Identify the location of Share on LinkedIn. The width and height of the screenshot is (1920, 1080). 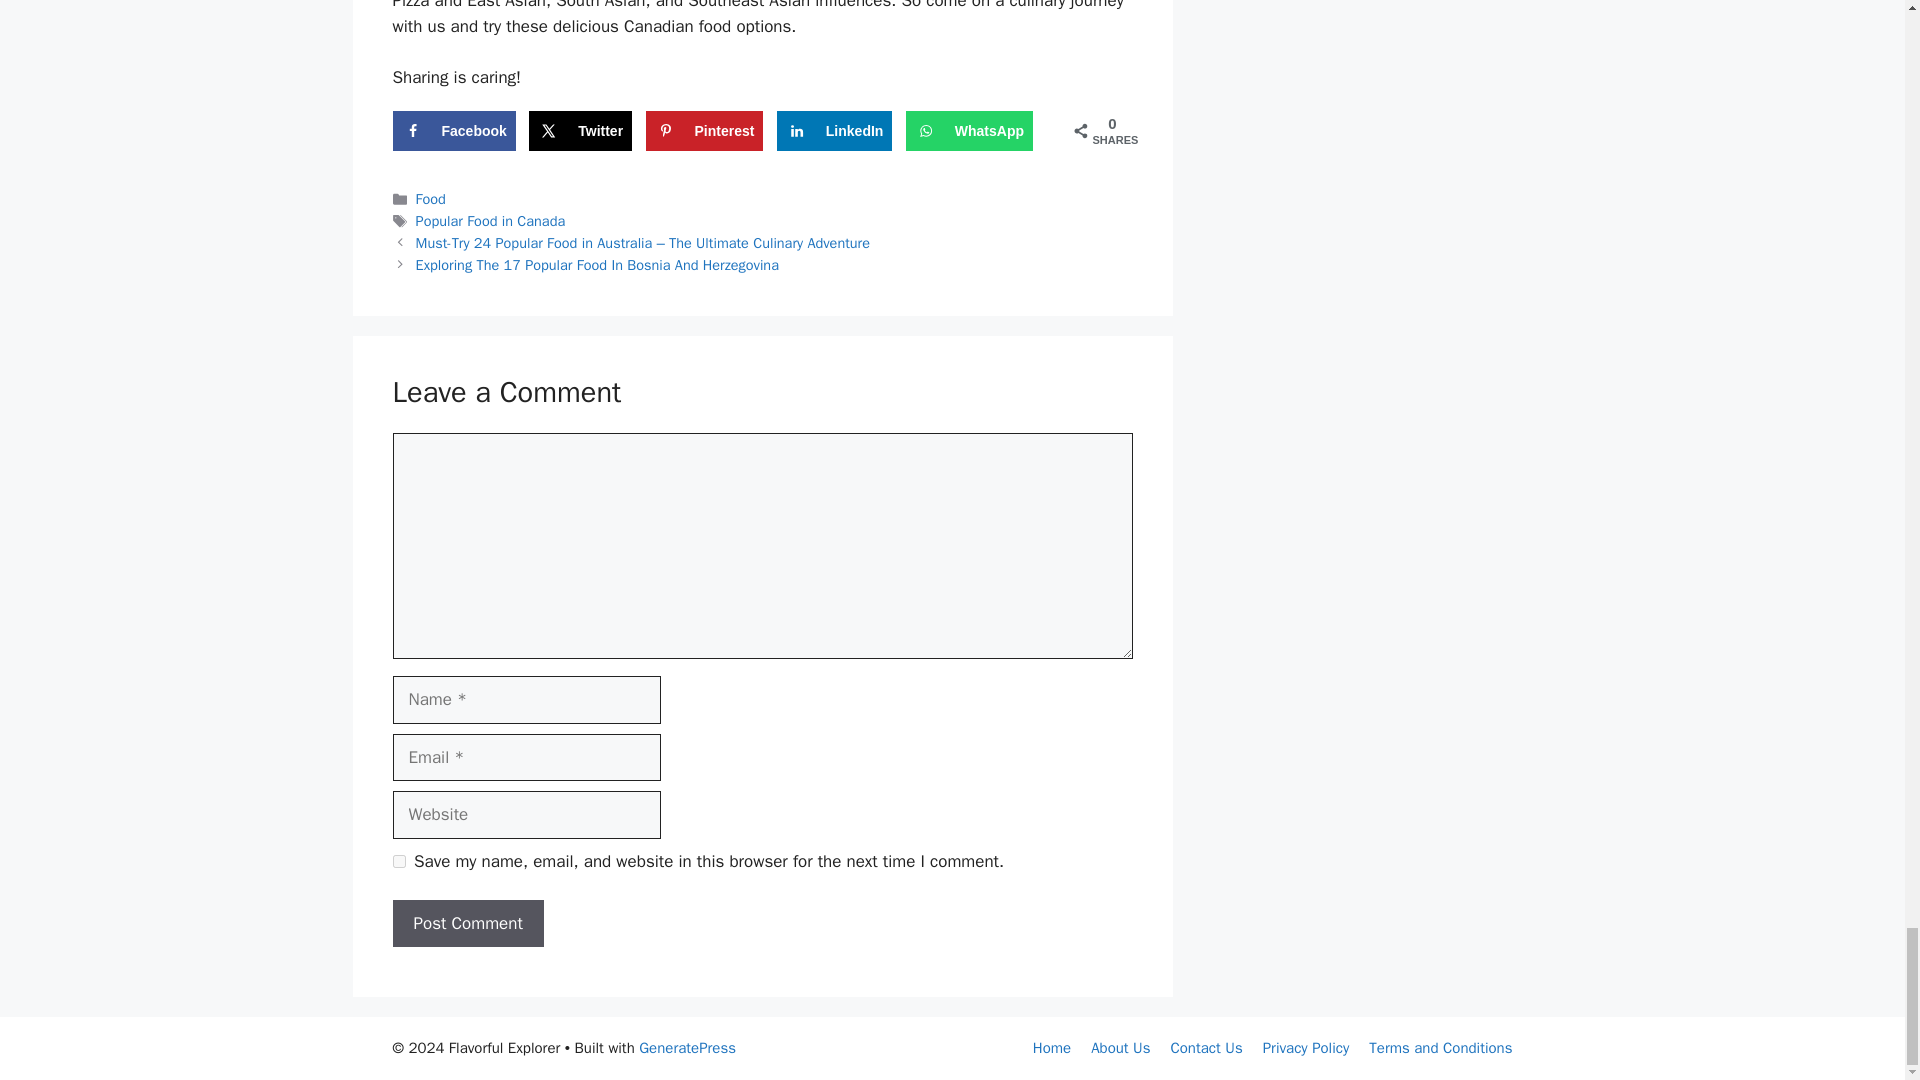
(834, 131).